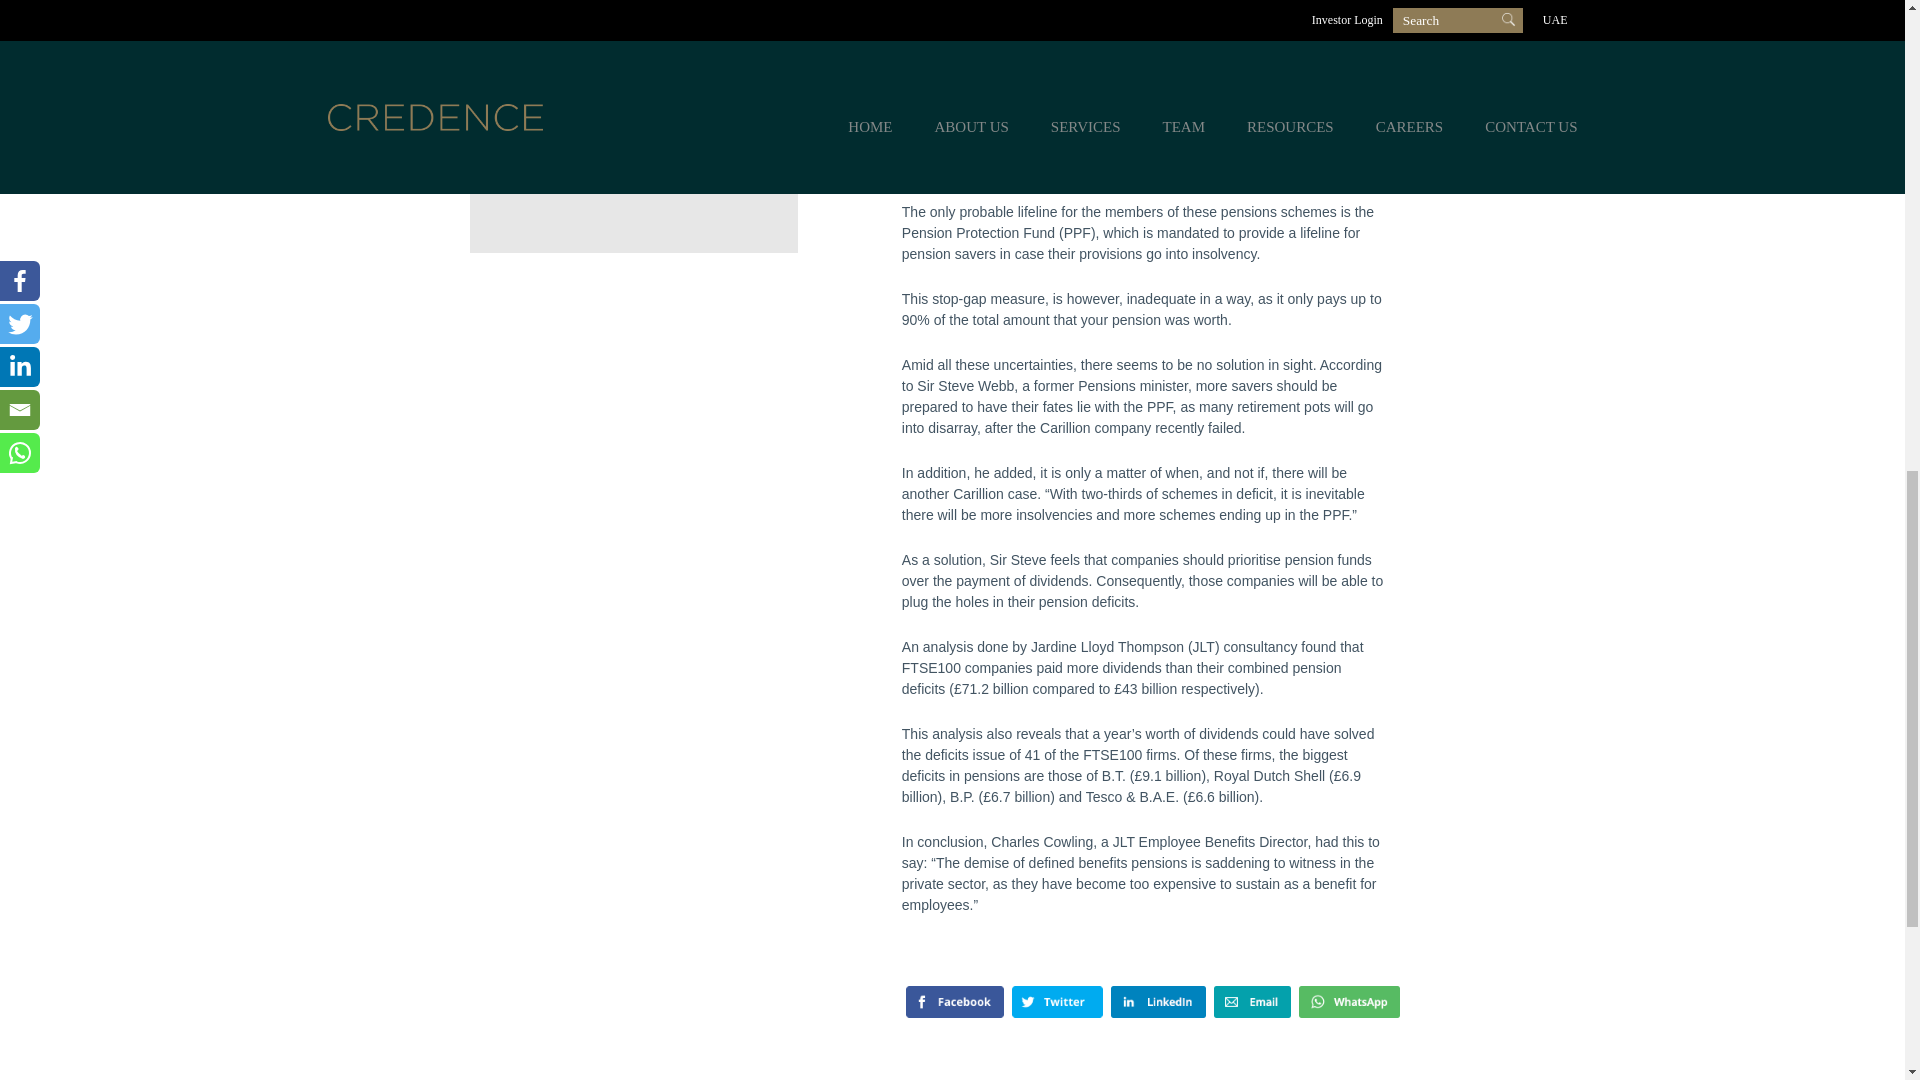 This screenshot has height=1080, width=1920. What do you see at coordinates (1348, 1002) in the screenshot?
I see `WhatsApp` at bounding box center [1348, 1002].